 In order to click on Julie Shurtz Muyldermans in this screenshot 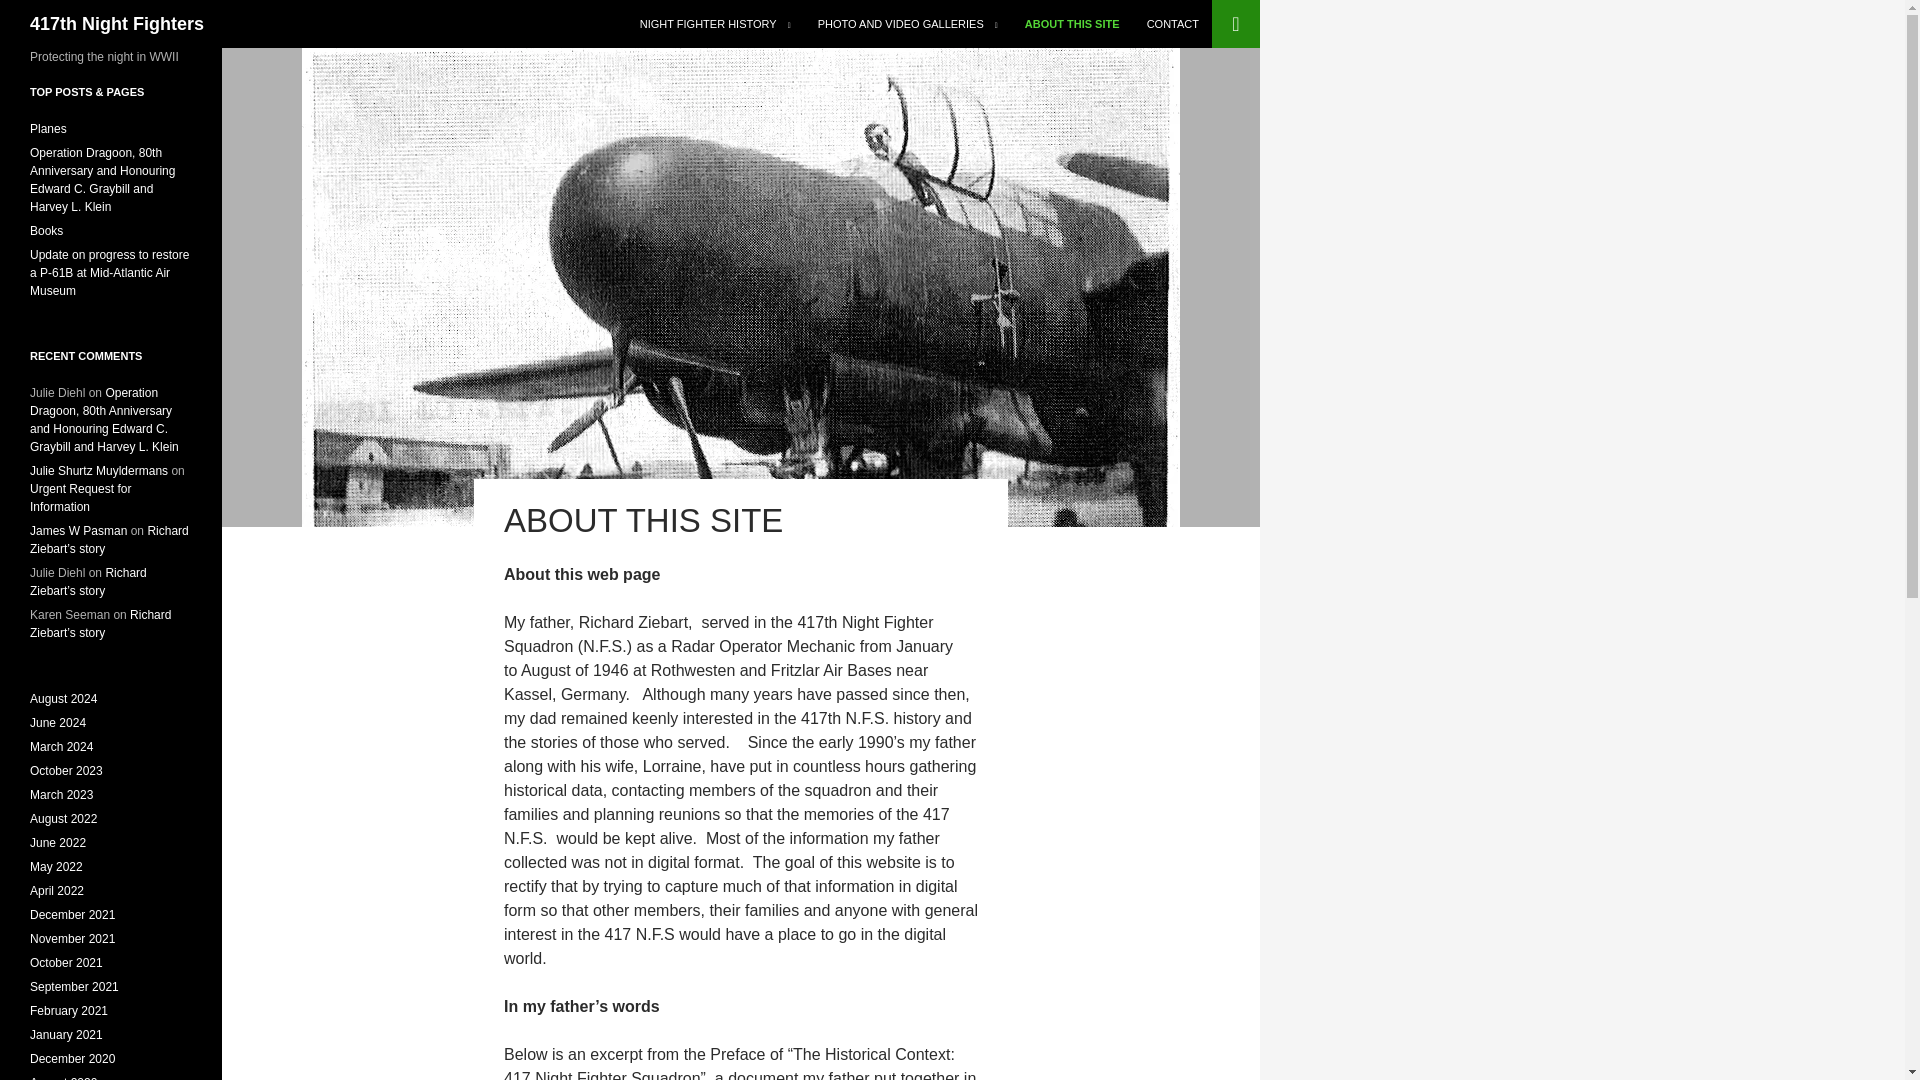, I will do `click(99, 471)`.